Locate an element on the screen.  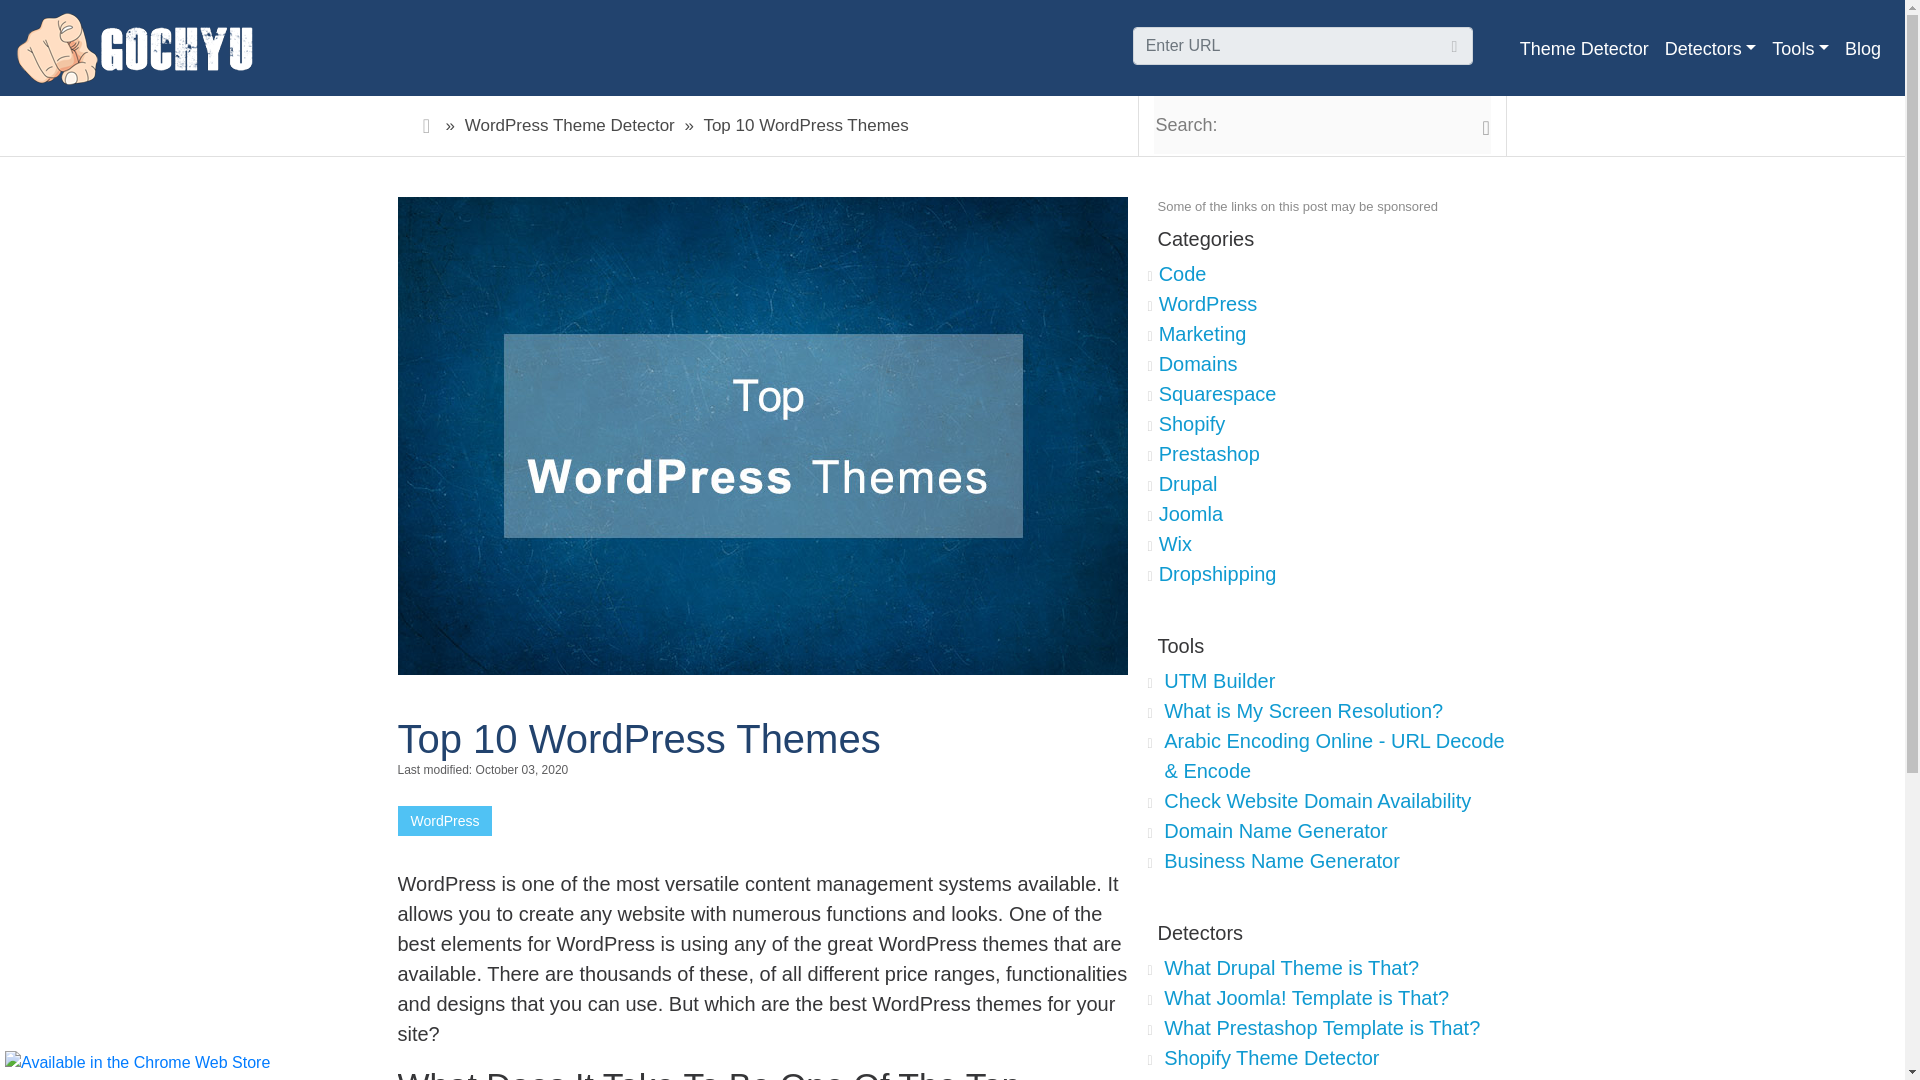
Detect is located at coordinates (1420, 46).